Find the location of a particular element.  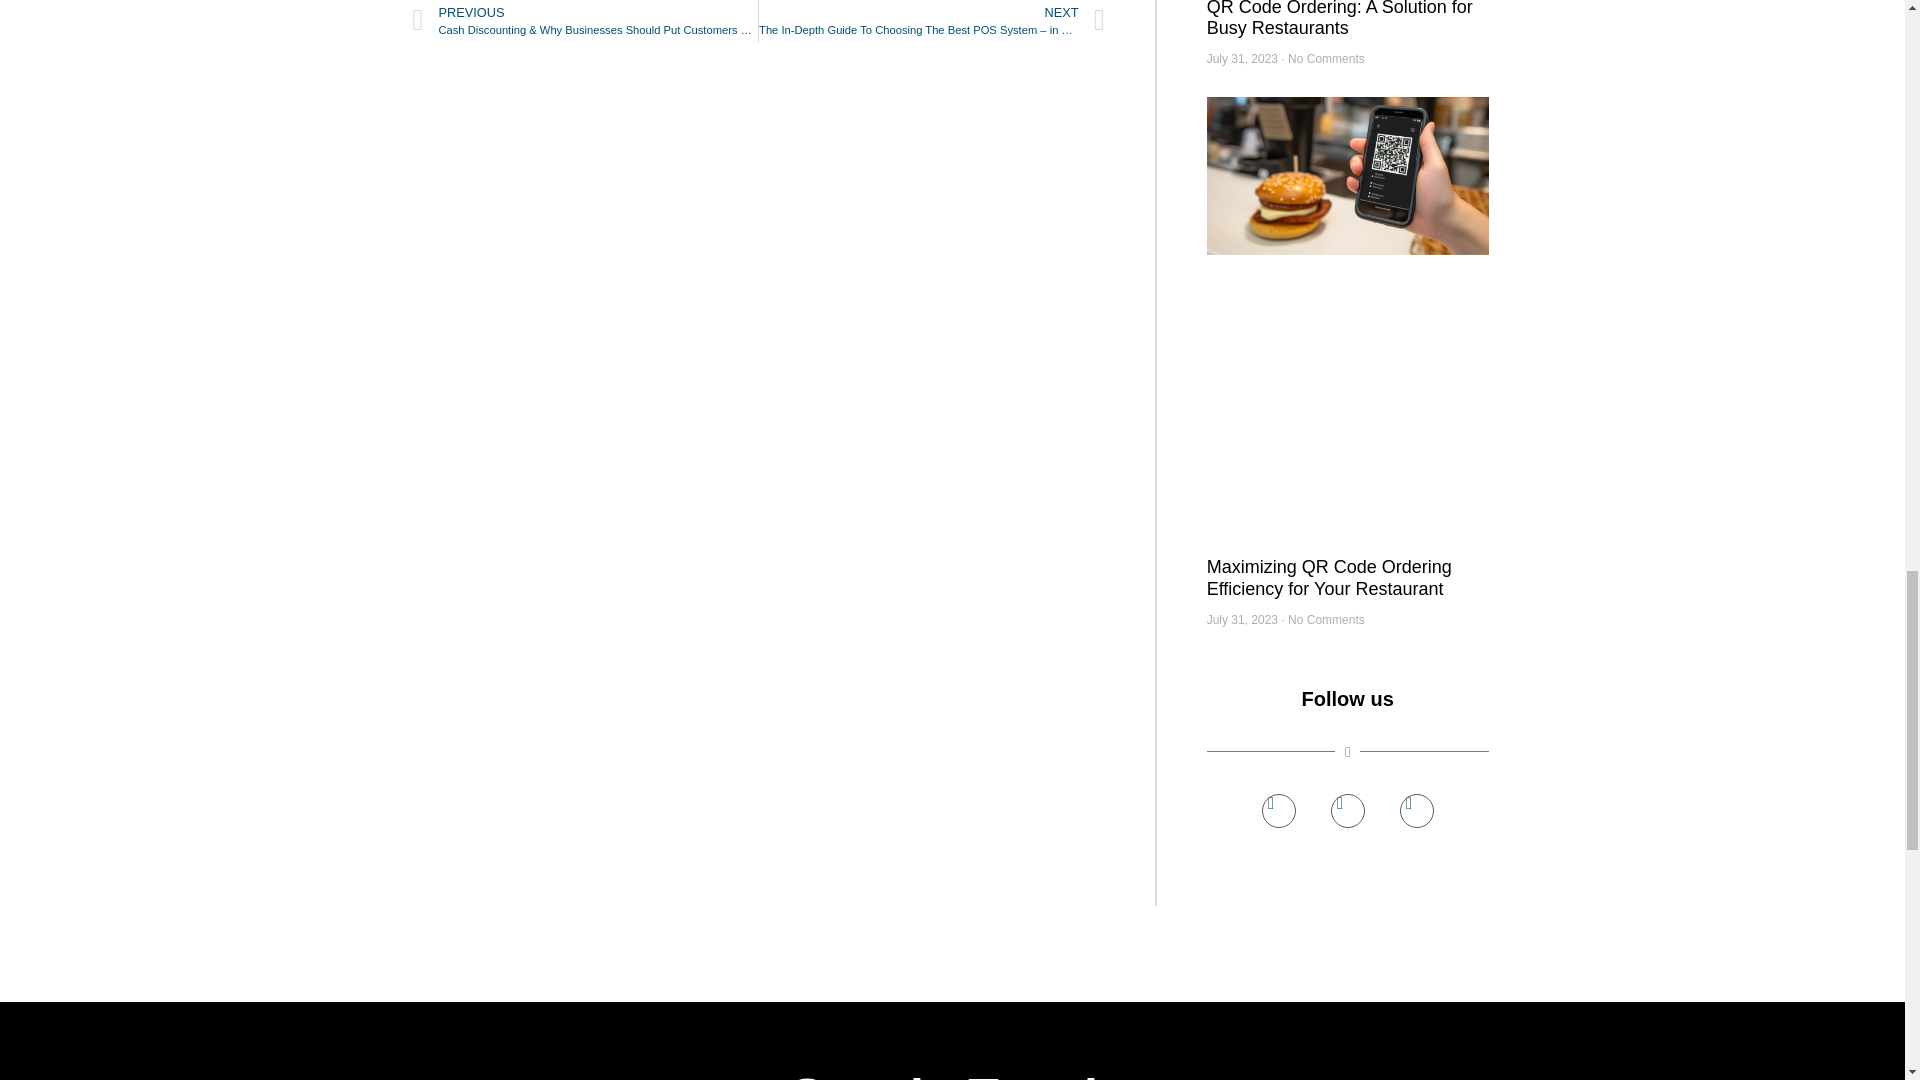

Follow us is located at coordinates (1348, 698).